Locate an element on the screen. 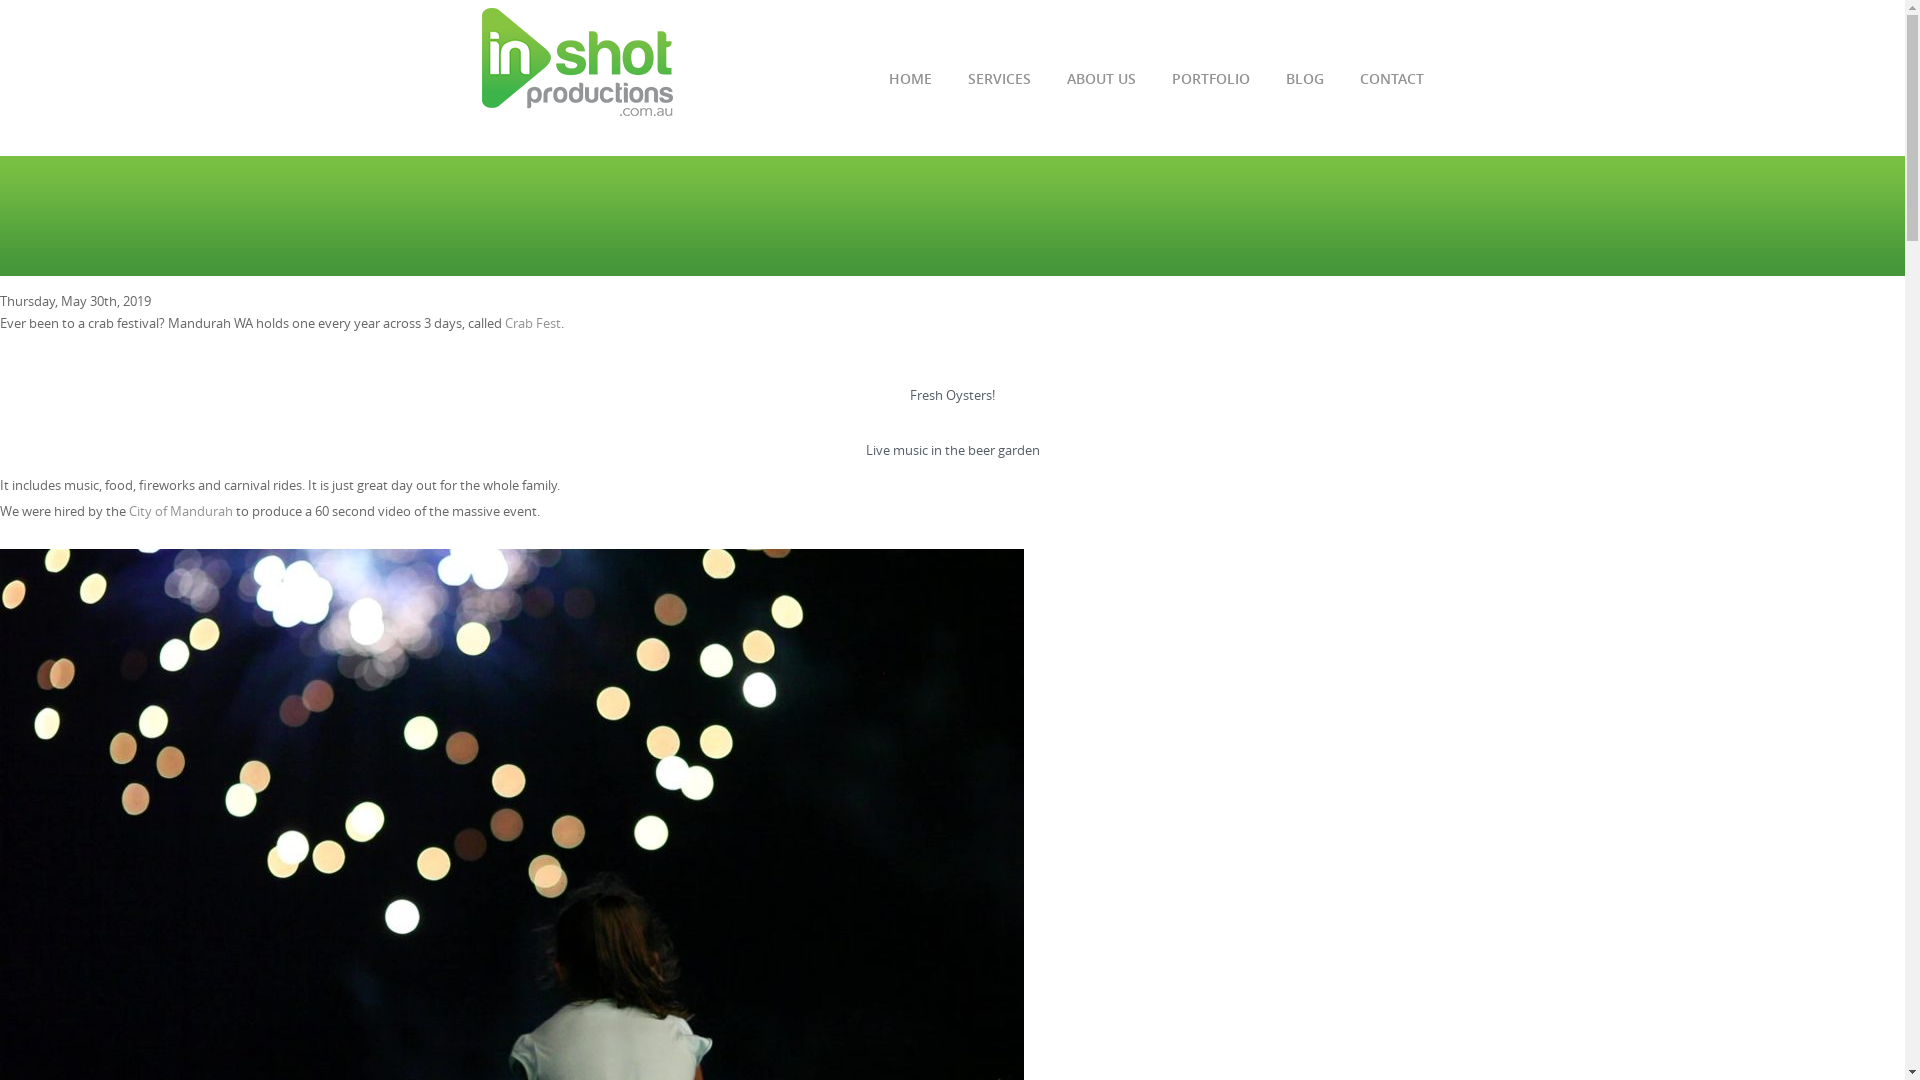 This screenshot has height=1080, width=1920. PORTFOLIO is located at coordinates (1211, 89).